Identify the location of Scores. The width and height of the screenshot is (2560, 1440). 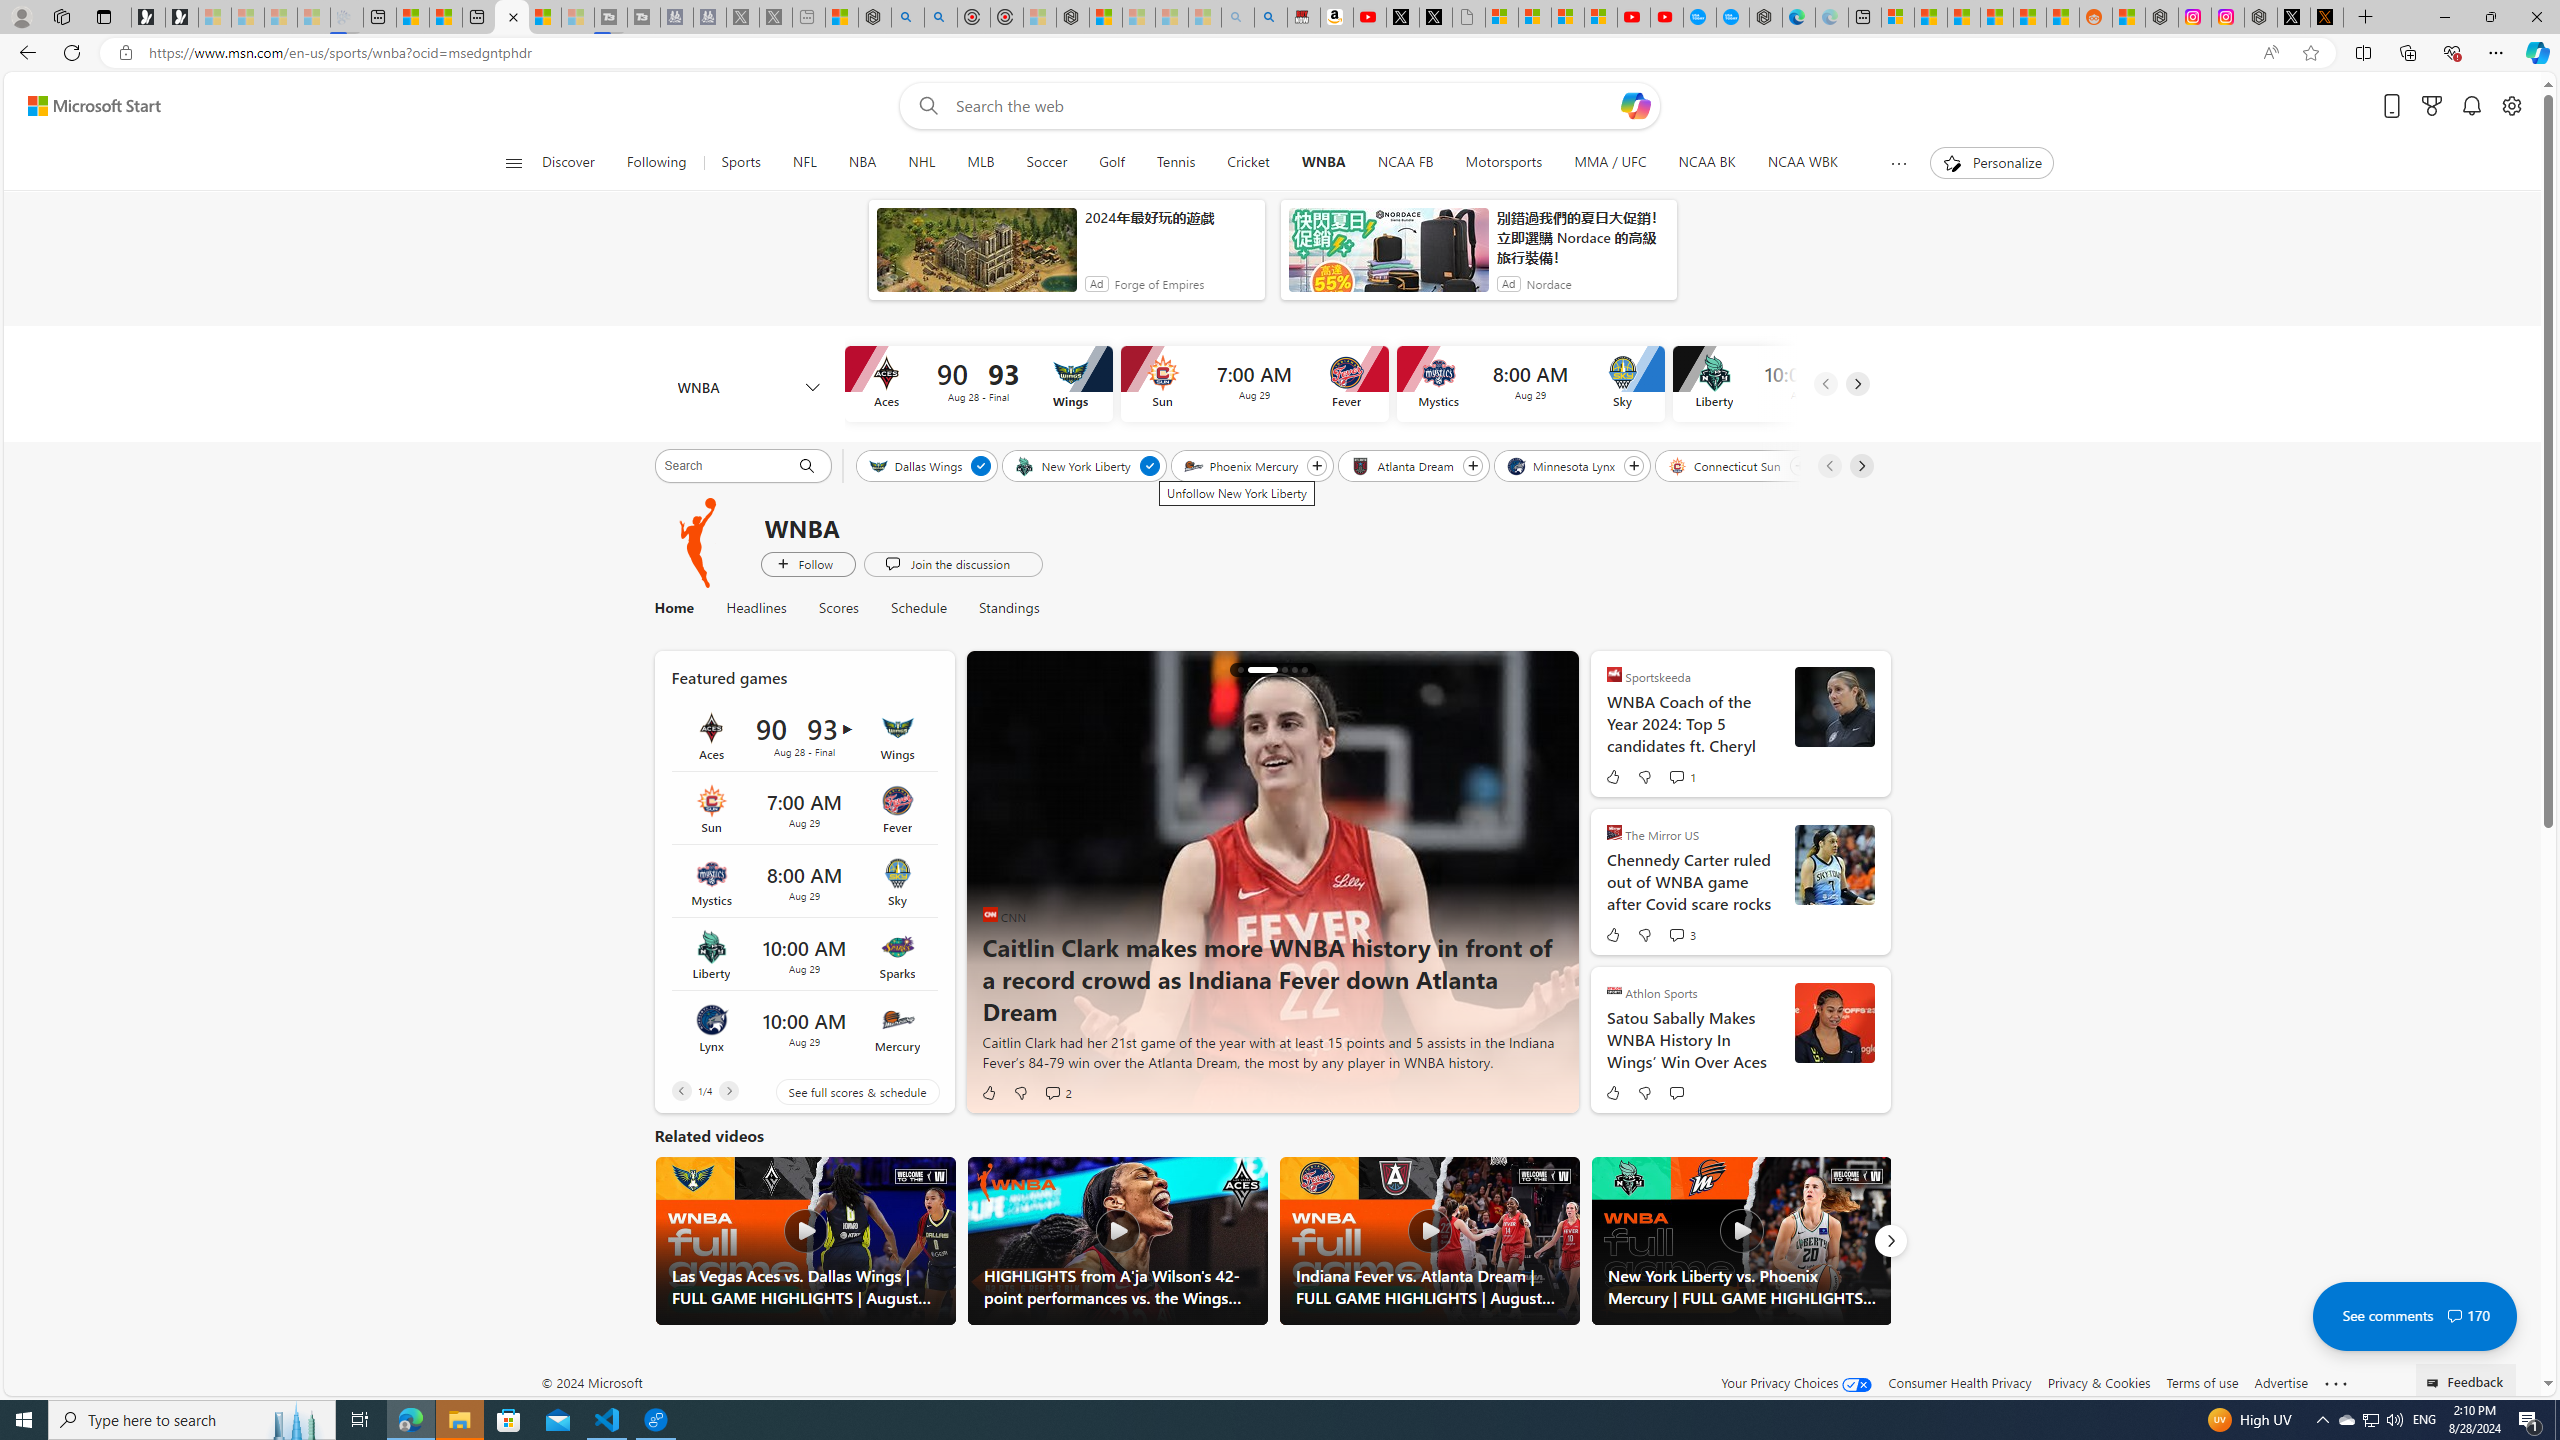
(840, 608).